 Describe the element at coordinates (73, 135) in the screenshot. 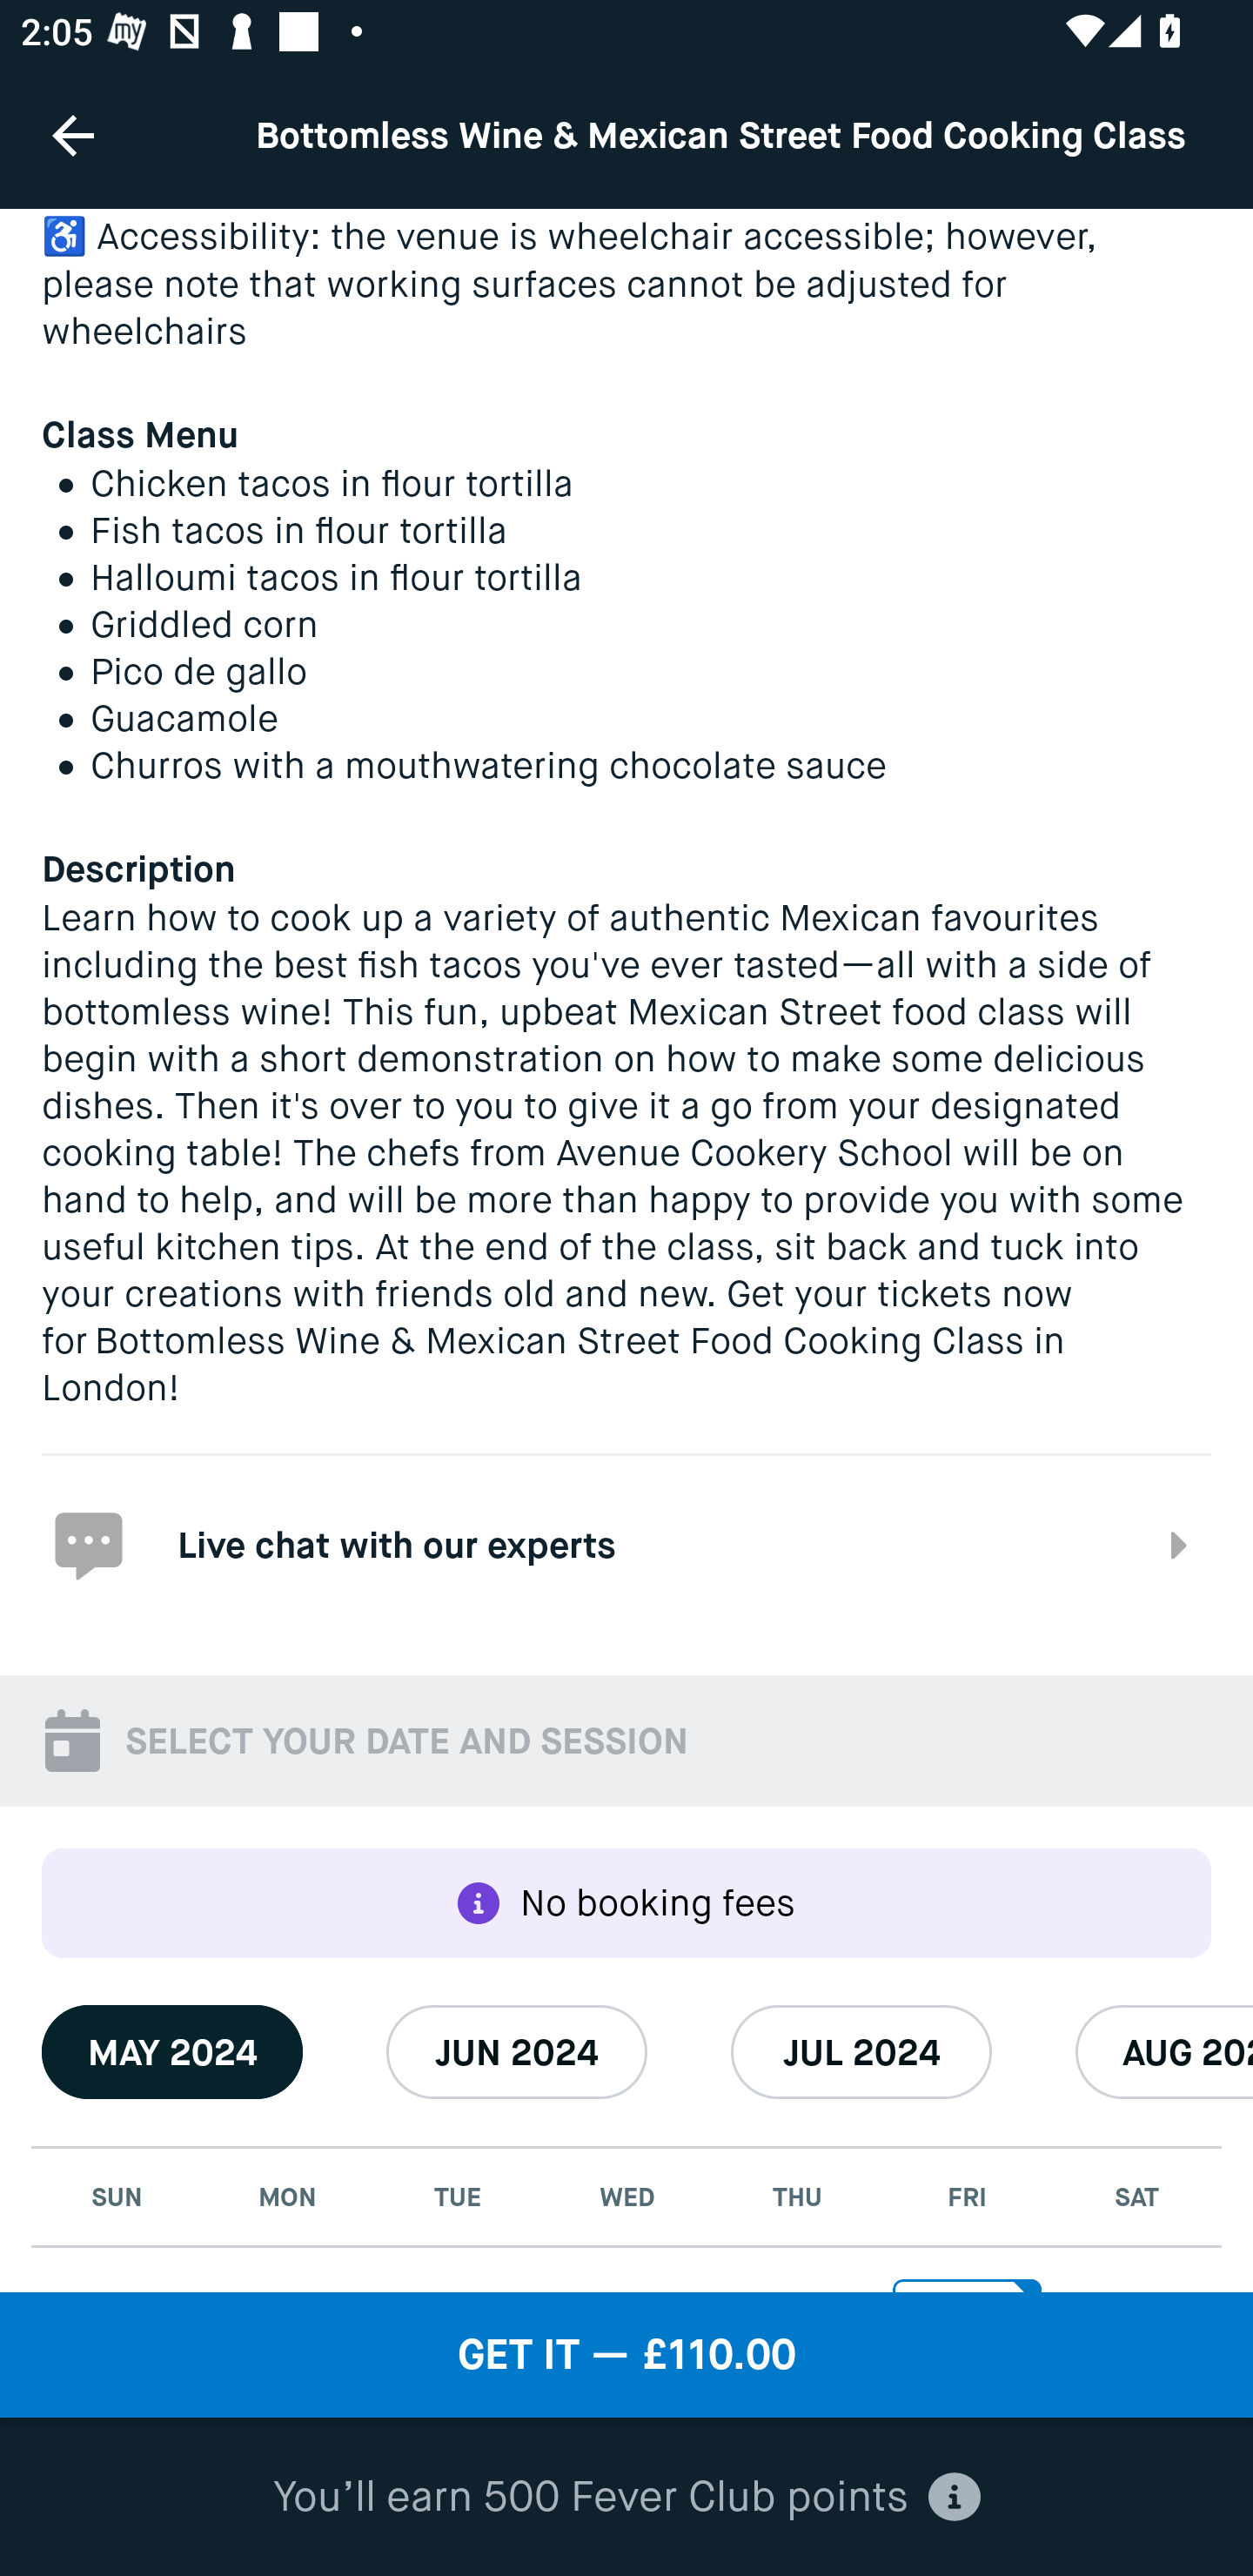

I see `Navigate up` at that location.